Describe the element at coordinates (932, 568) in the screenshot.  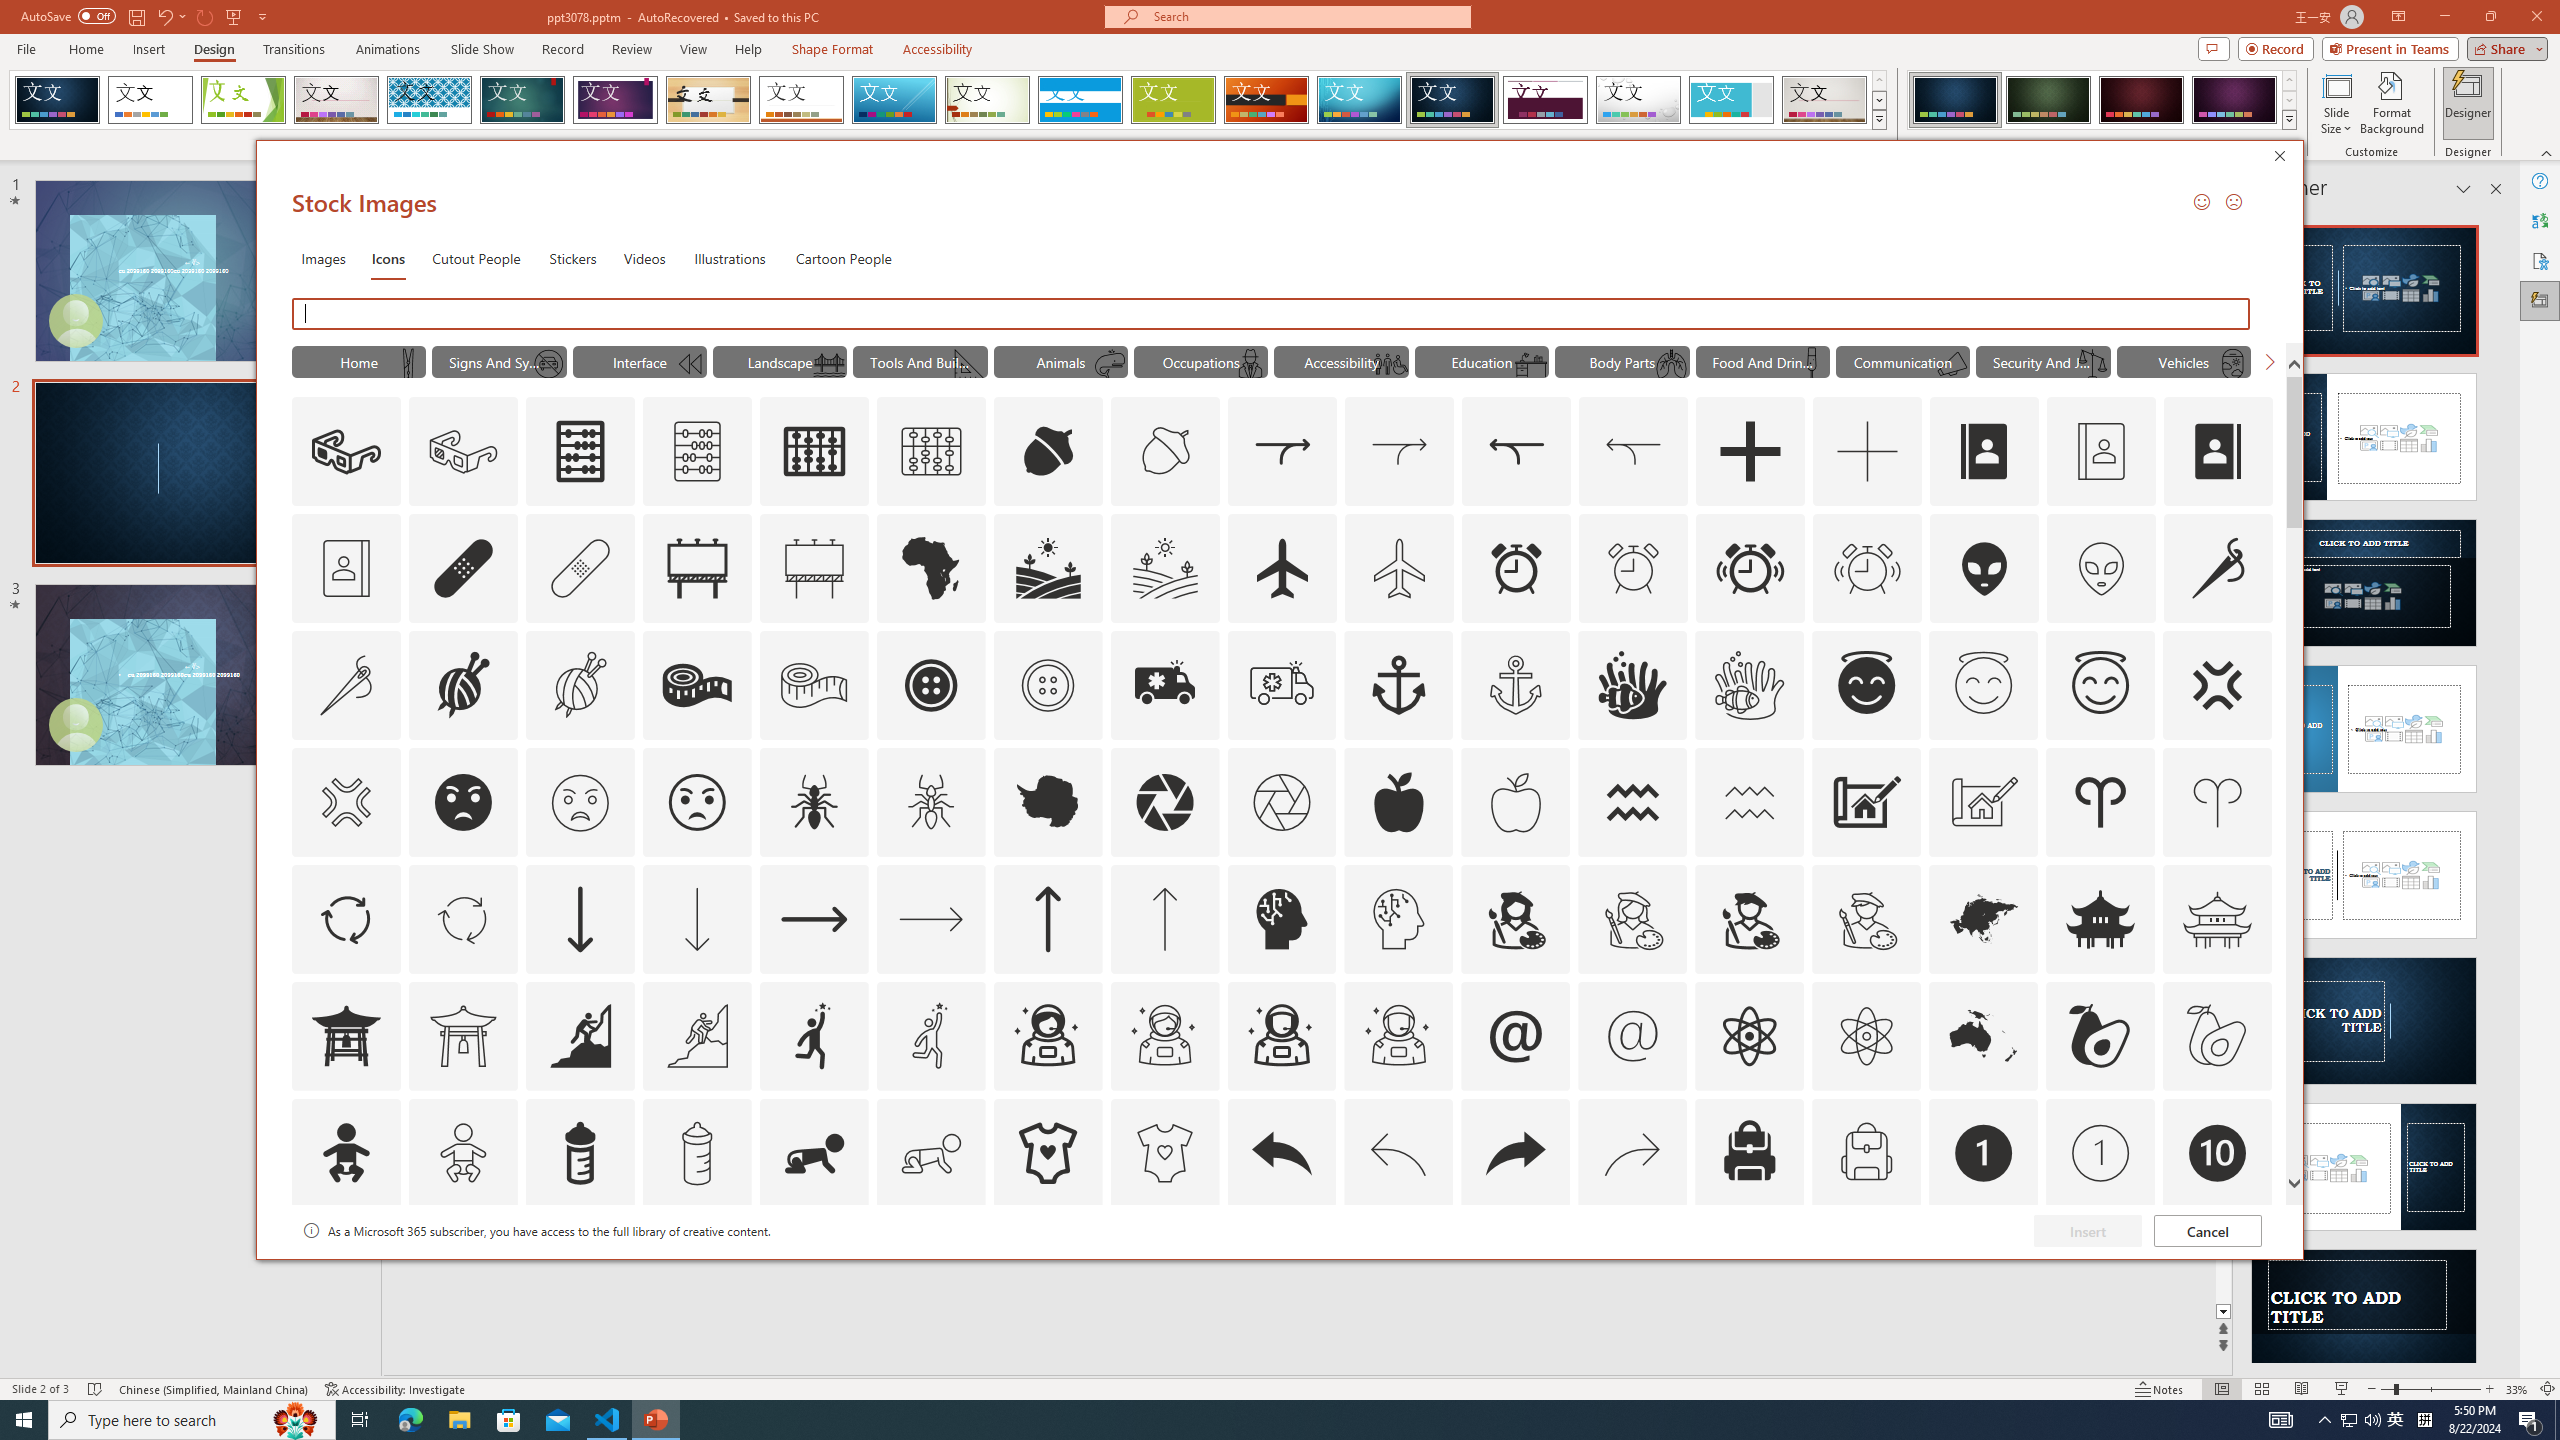
I see `AutomationID: Icons_Africa` at that location.